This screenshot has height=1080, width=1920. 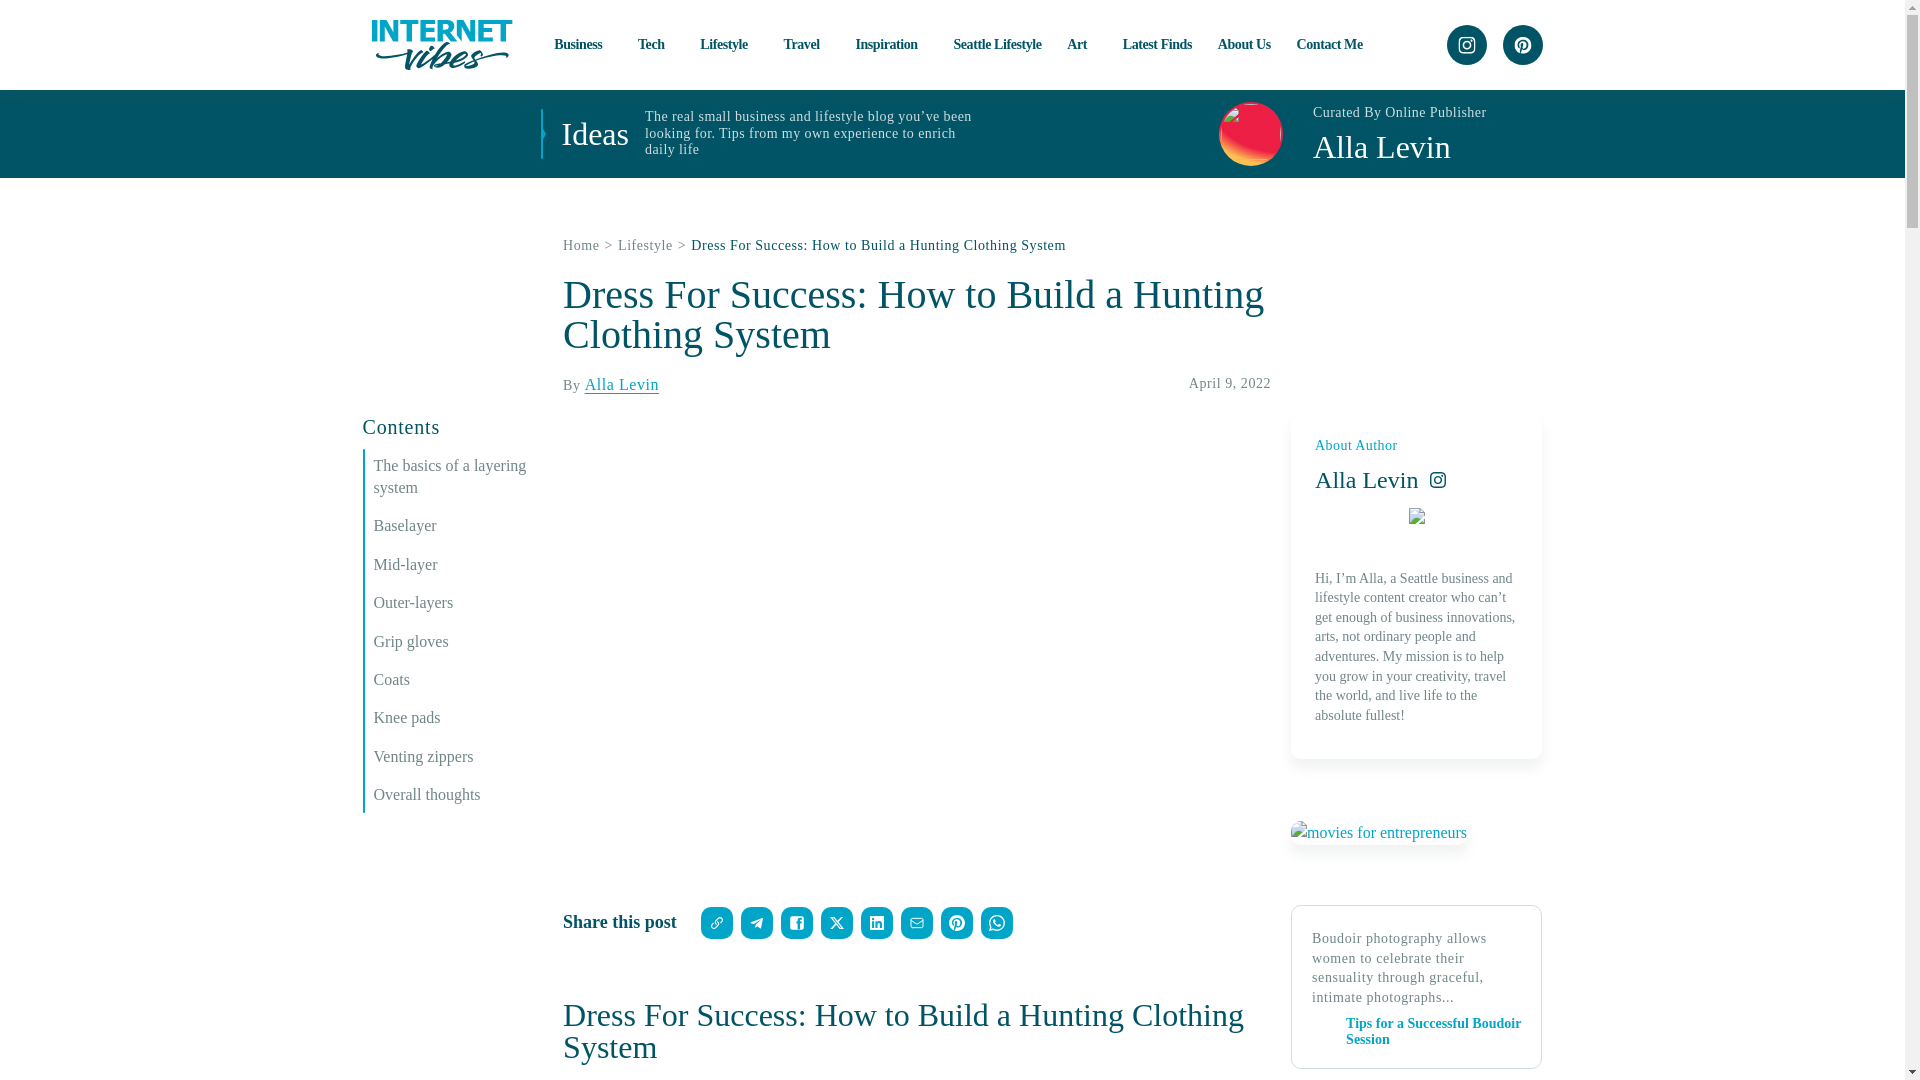 I want to click on Grip gloves, so click(x=458, y=642).